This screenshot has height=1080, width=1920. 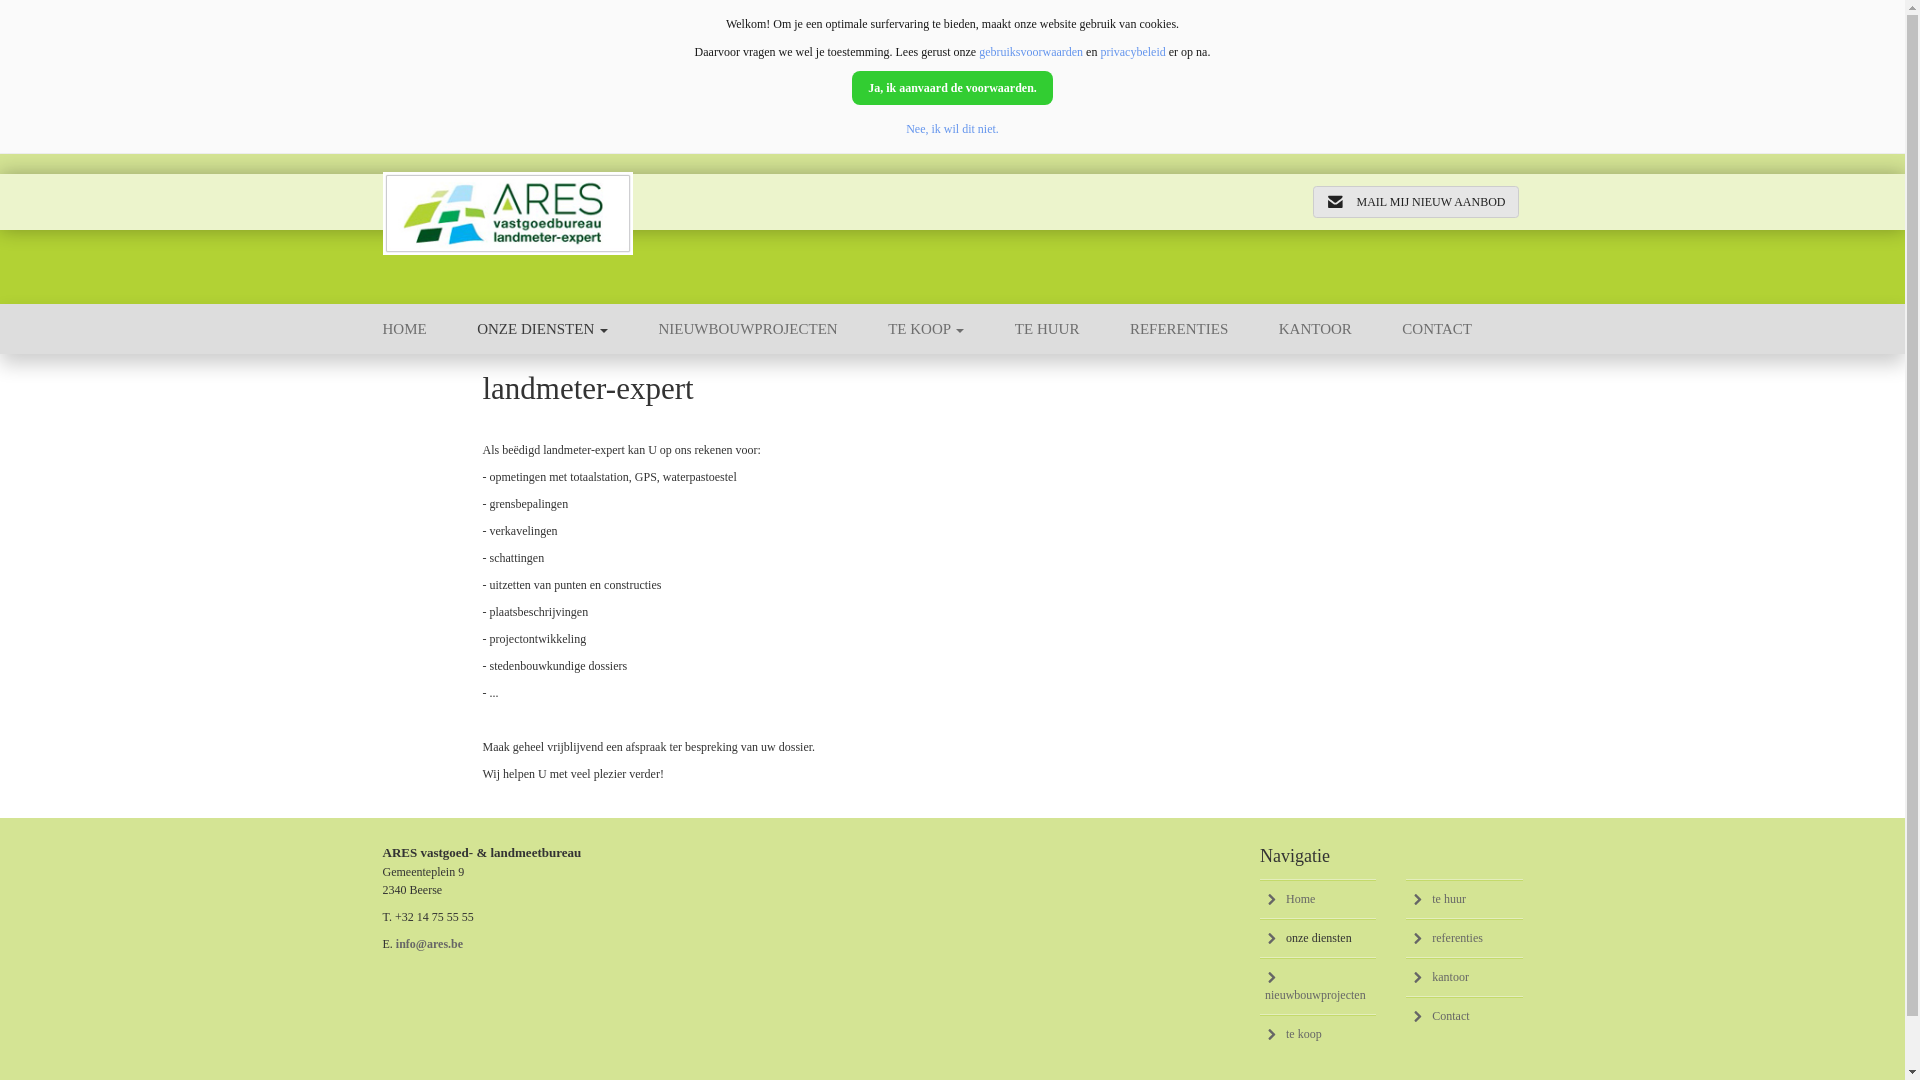 What do you see at coordinates (1031, 52) in the screenshot?
I see `gebruiksvoorwaarden` at bounding box center [1031, 52].